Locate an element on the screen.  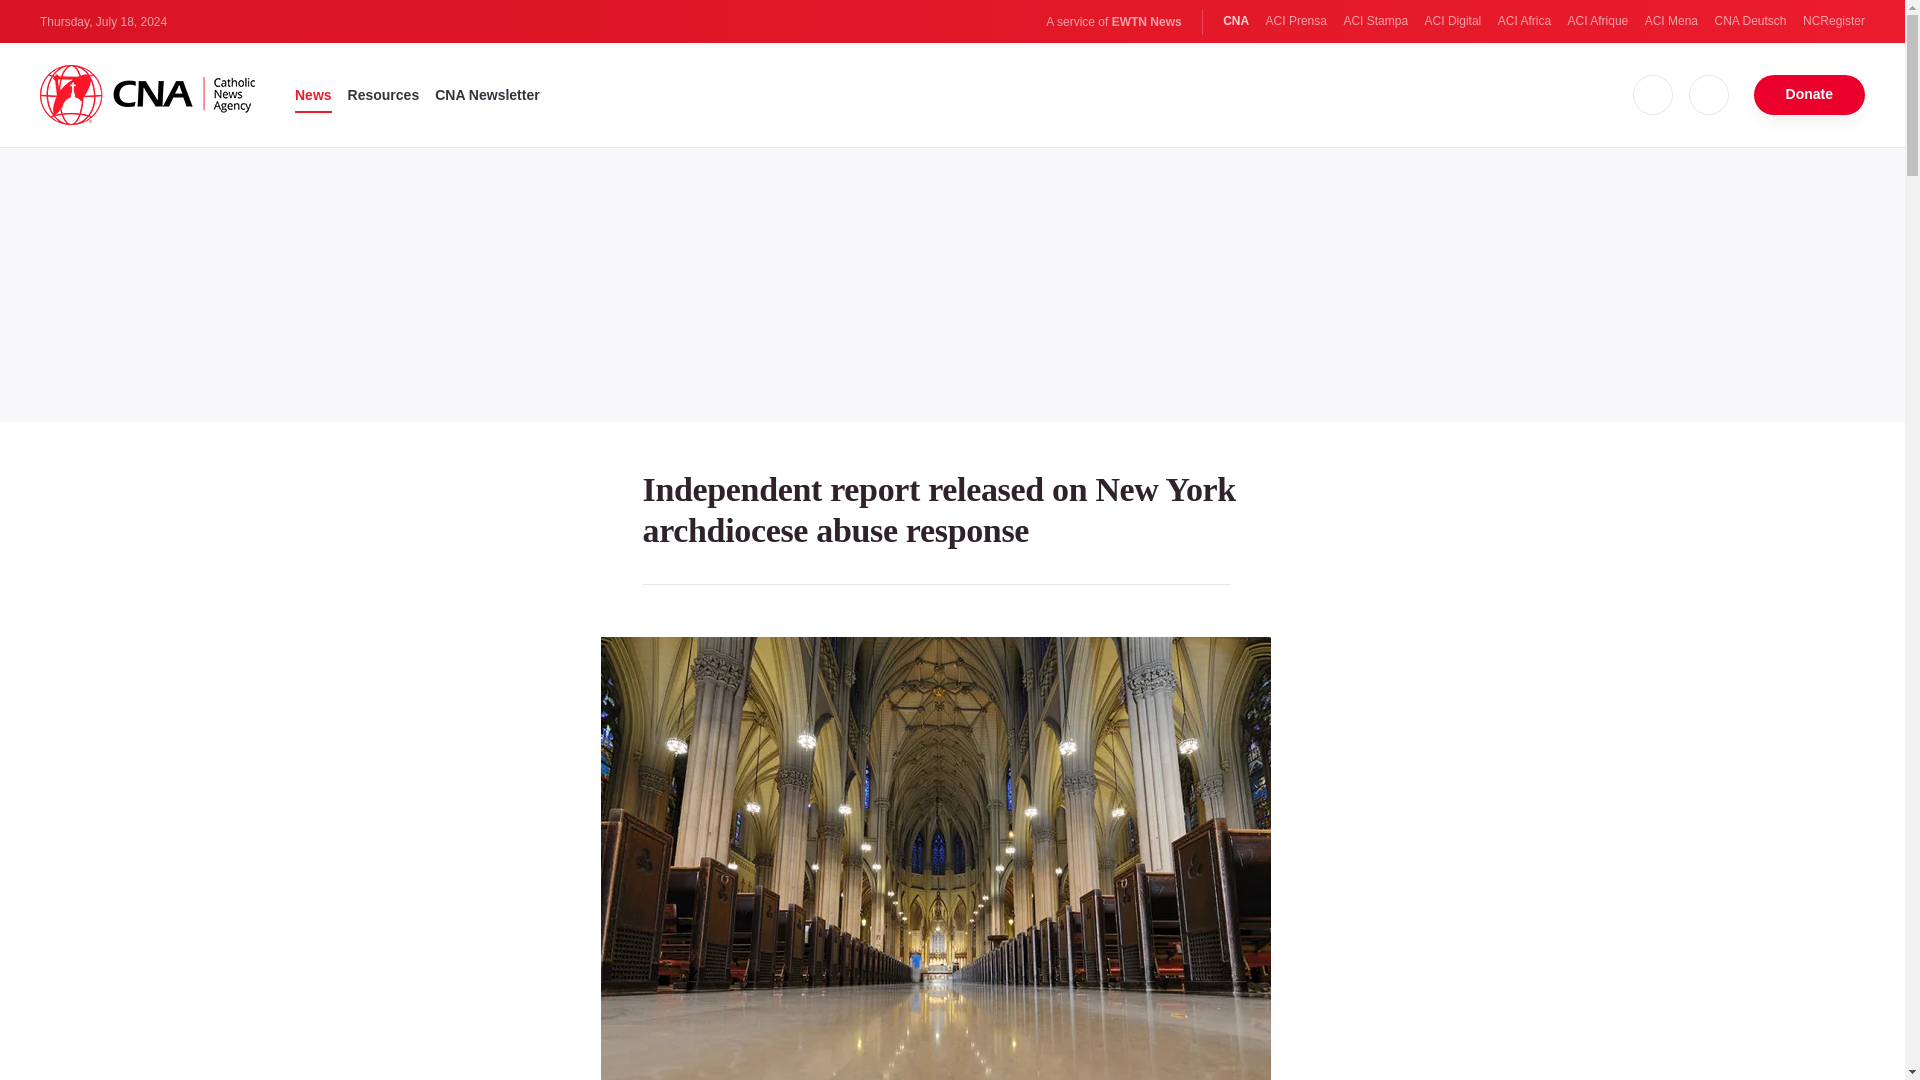
NCRegister is located at coordinates (1833, 21).